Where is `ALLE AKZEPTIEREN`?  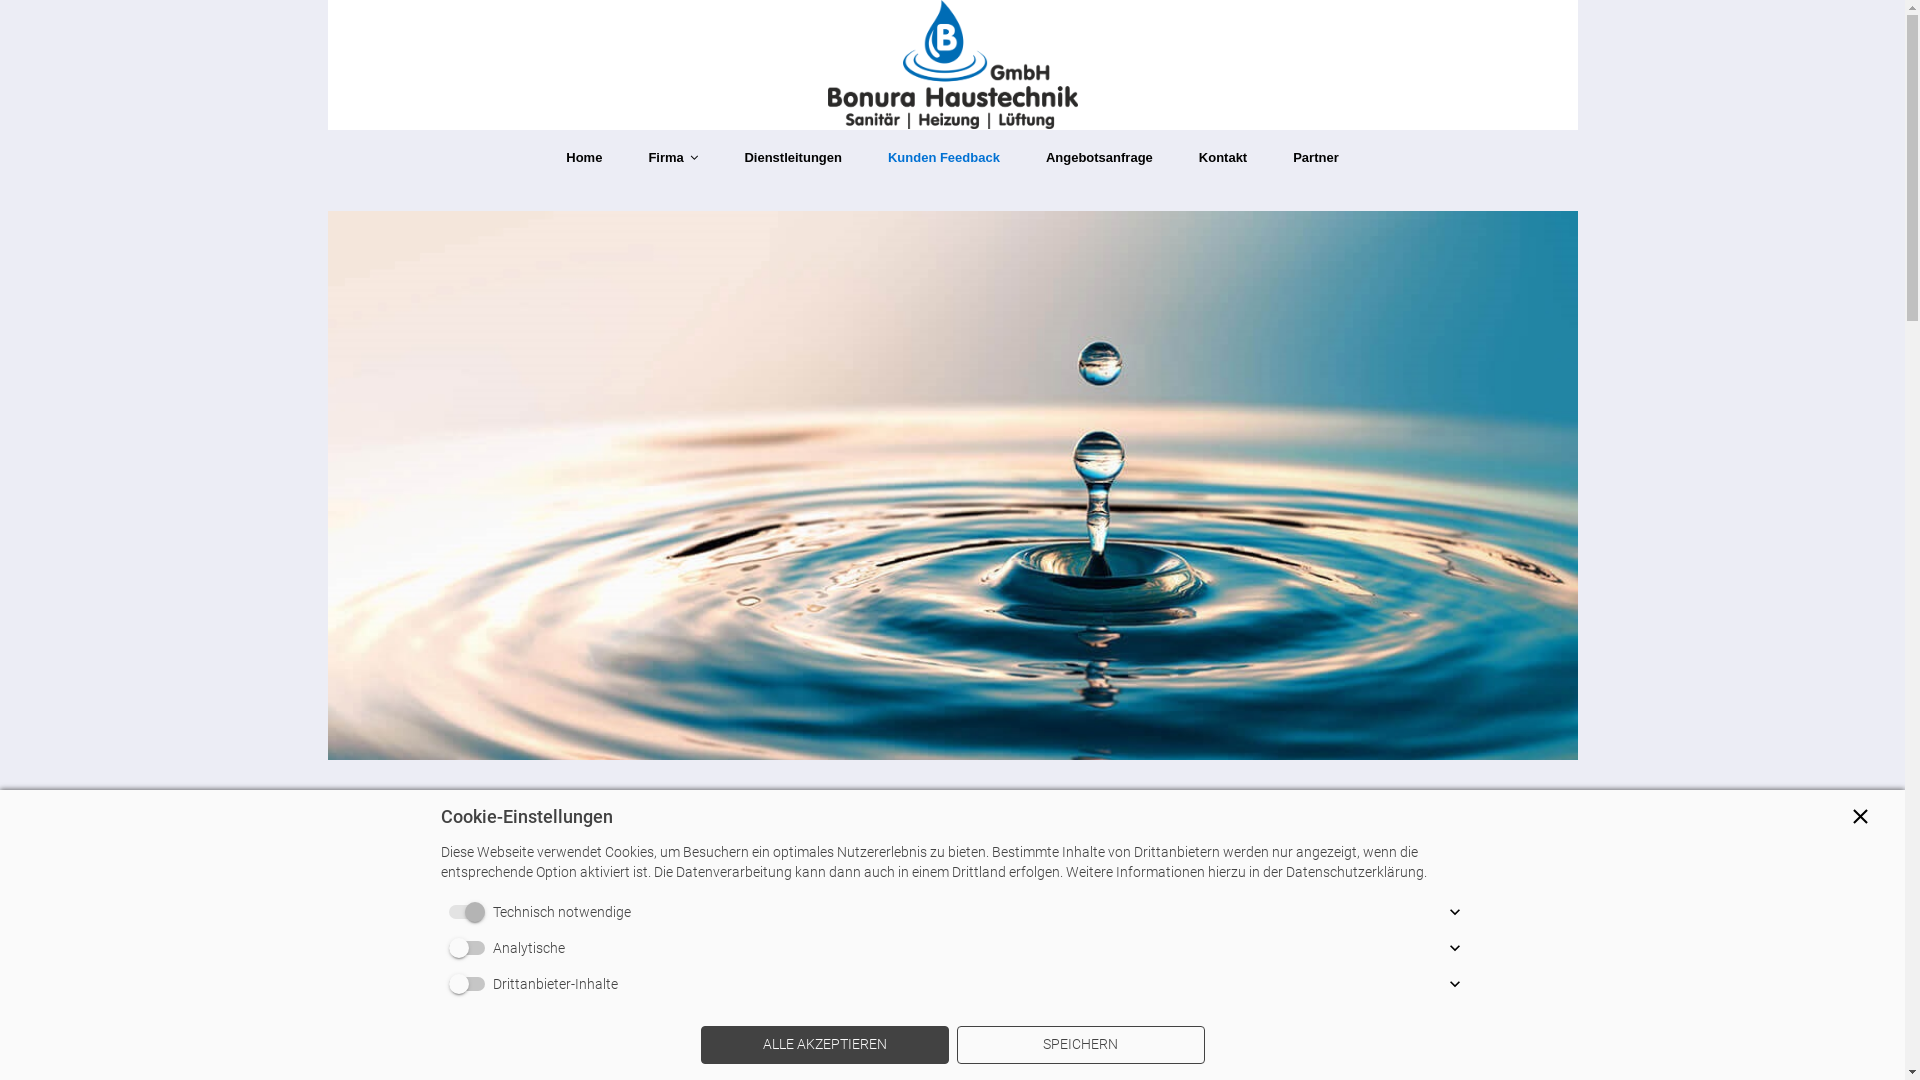
ALLE AKZEPTIEREN is located at coordinates (824, 1045).